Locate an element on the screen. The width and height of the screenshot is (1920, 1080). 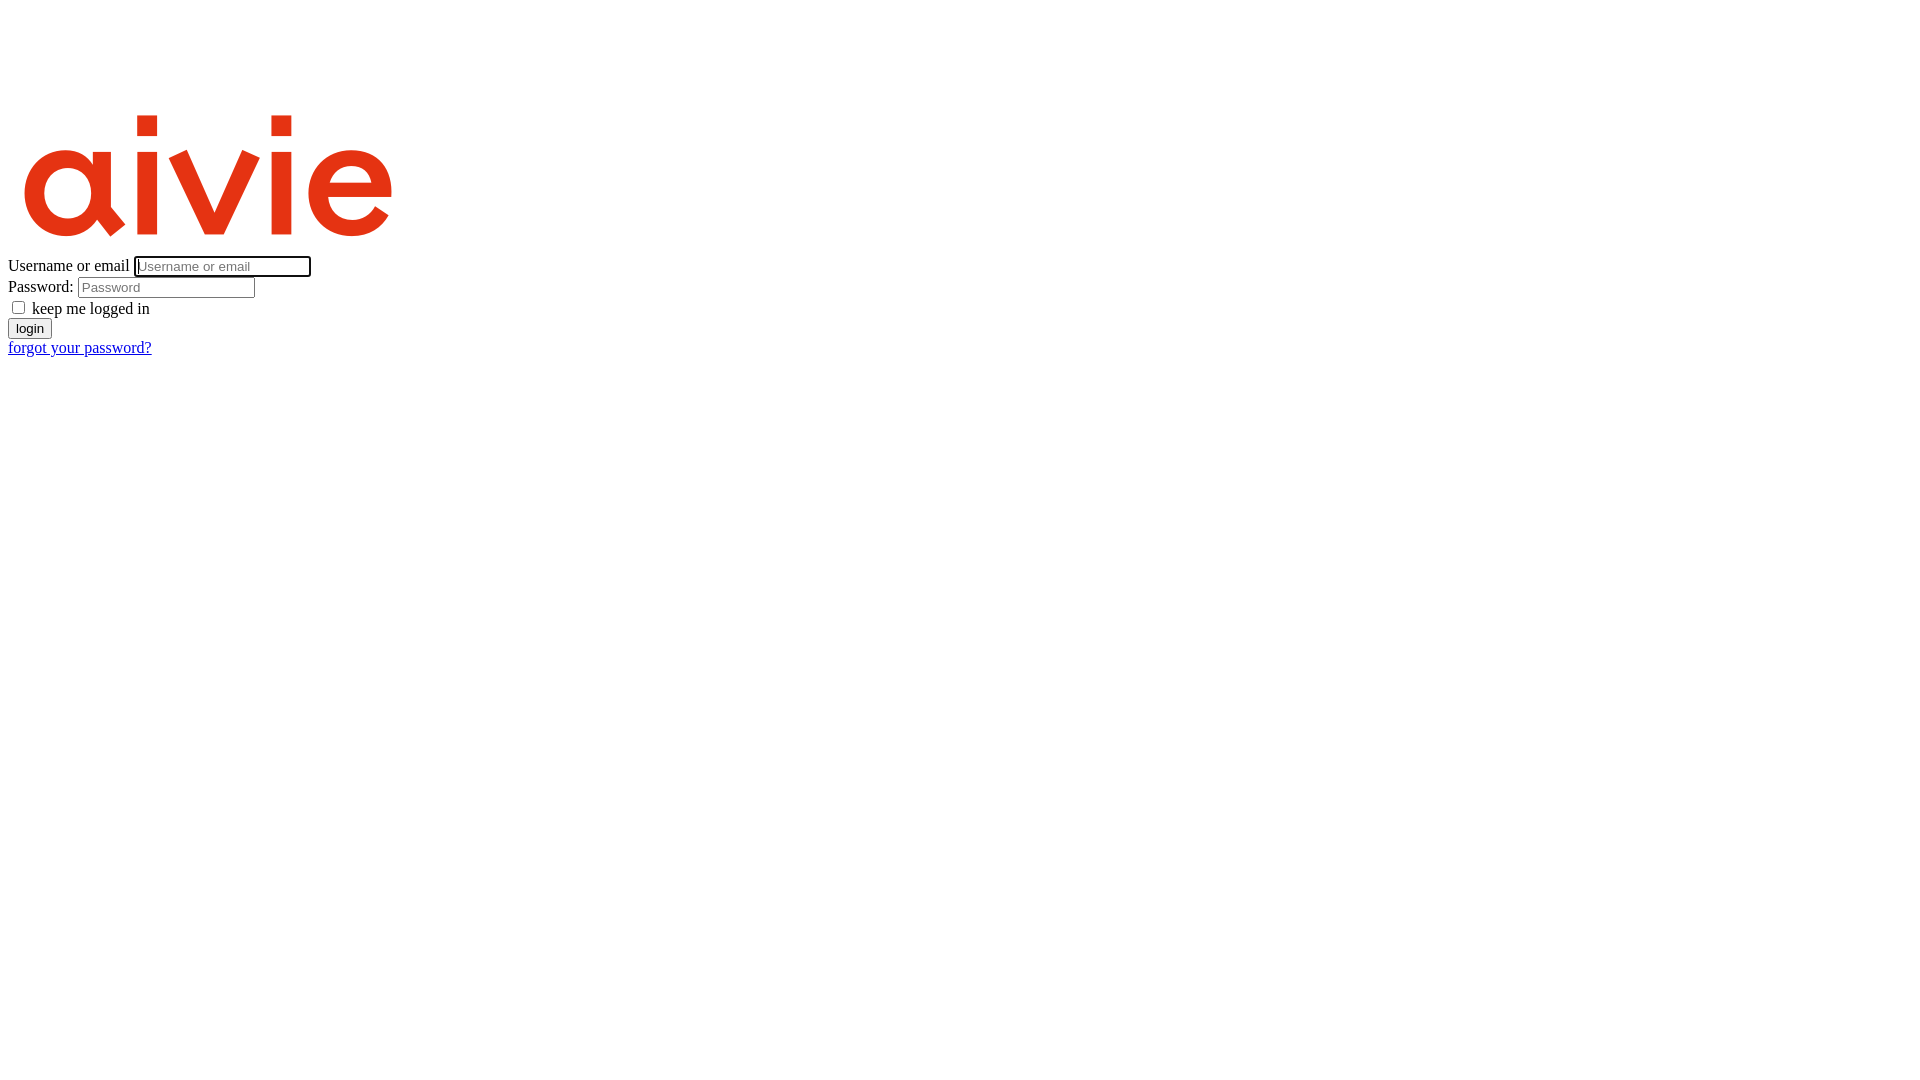
forgot your password? is located at coordinates (80, 348).